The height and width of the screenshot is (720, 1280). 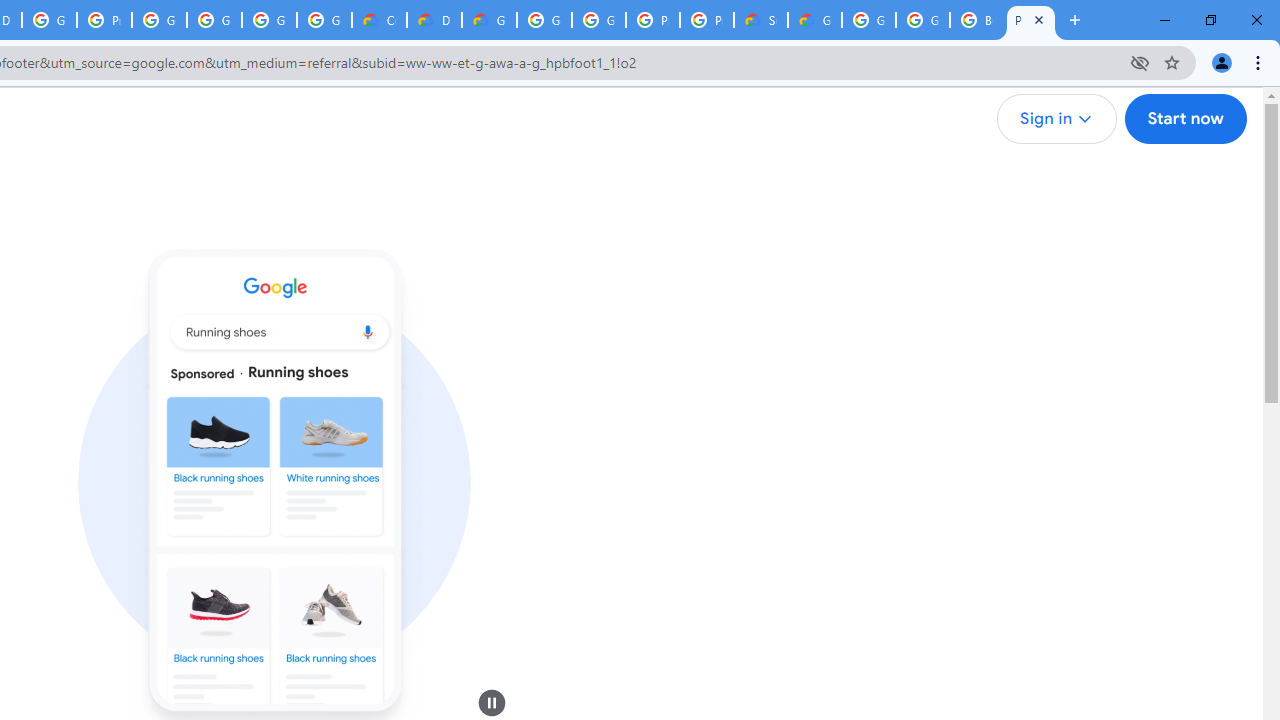 What do you see at coordinates (324, 20) in the screenshot?
I see `Google Workspace - Specific Terms` at bounding box center [324, 20].